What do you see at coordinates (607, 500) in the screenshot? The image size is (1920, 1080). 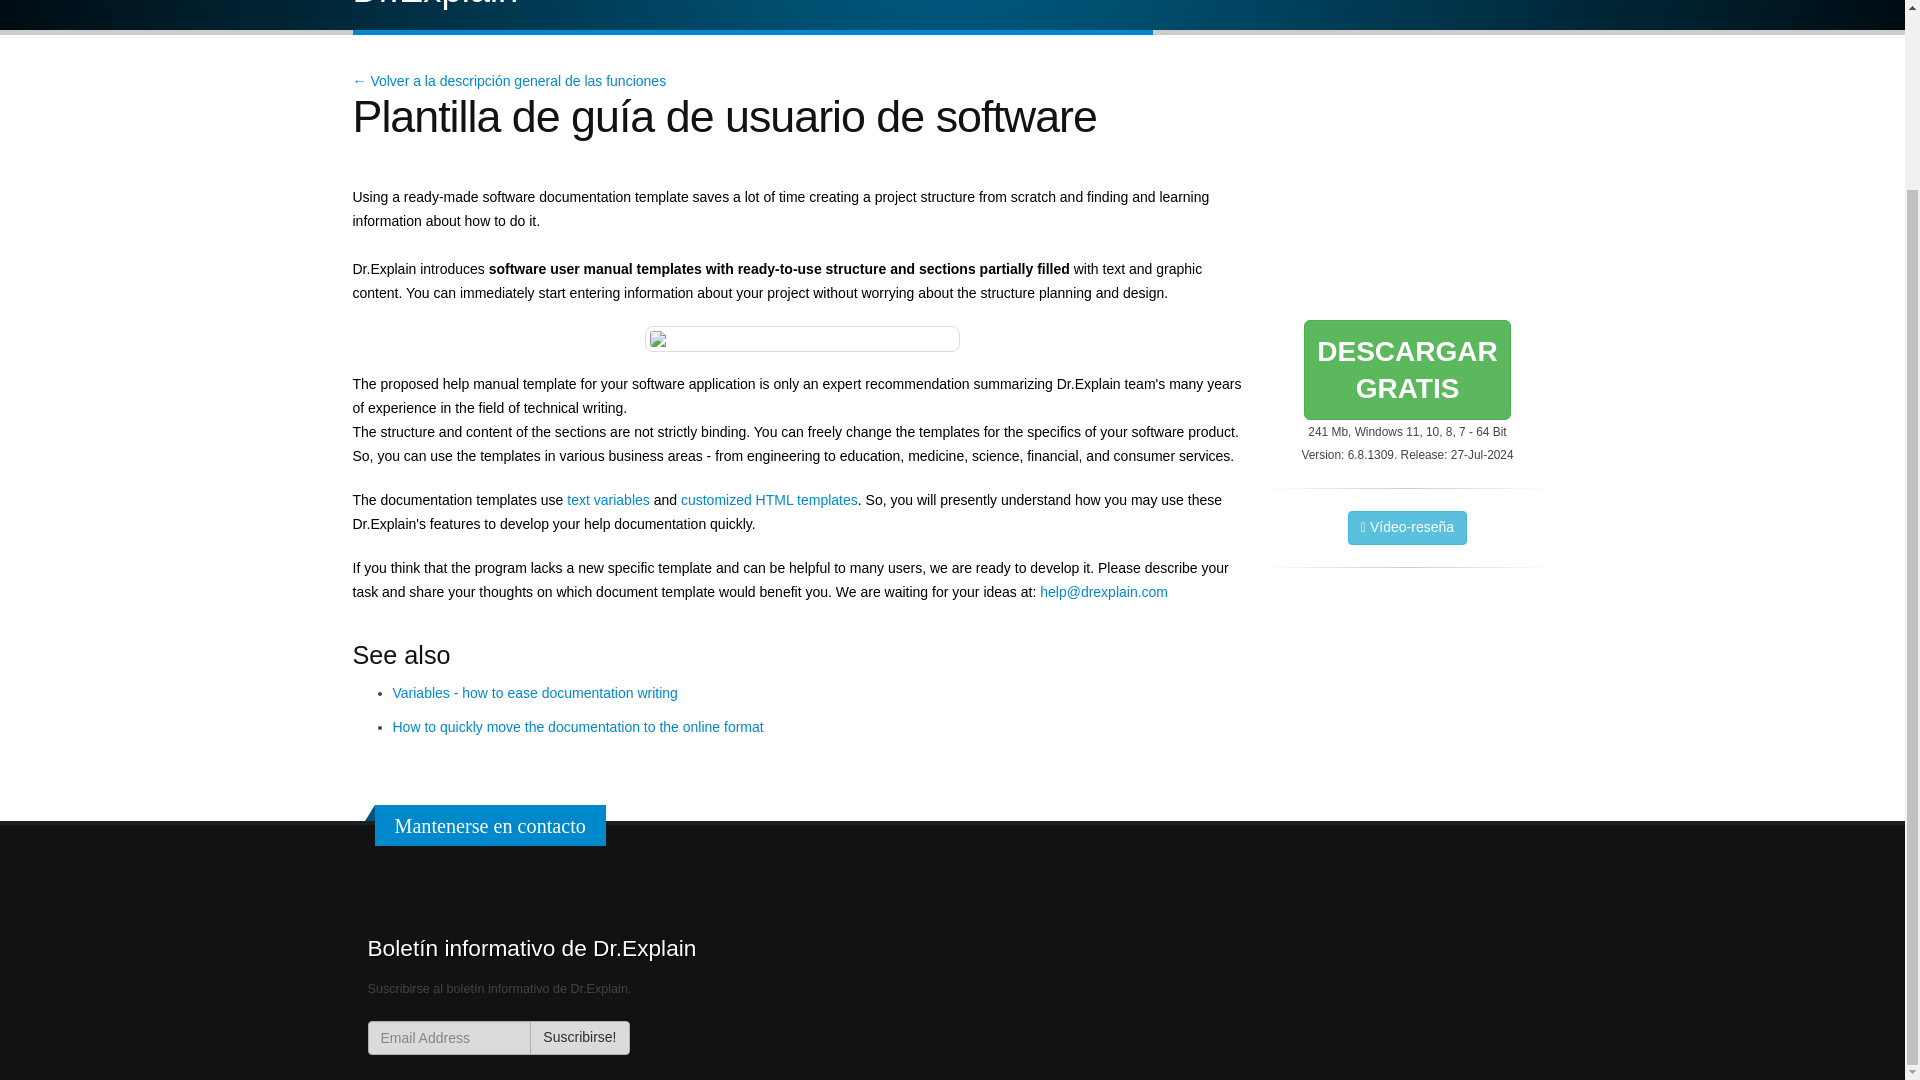 I see `Download Dr.Explain` at bounding box center [607, 500].